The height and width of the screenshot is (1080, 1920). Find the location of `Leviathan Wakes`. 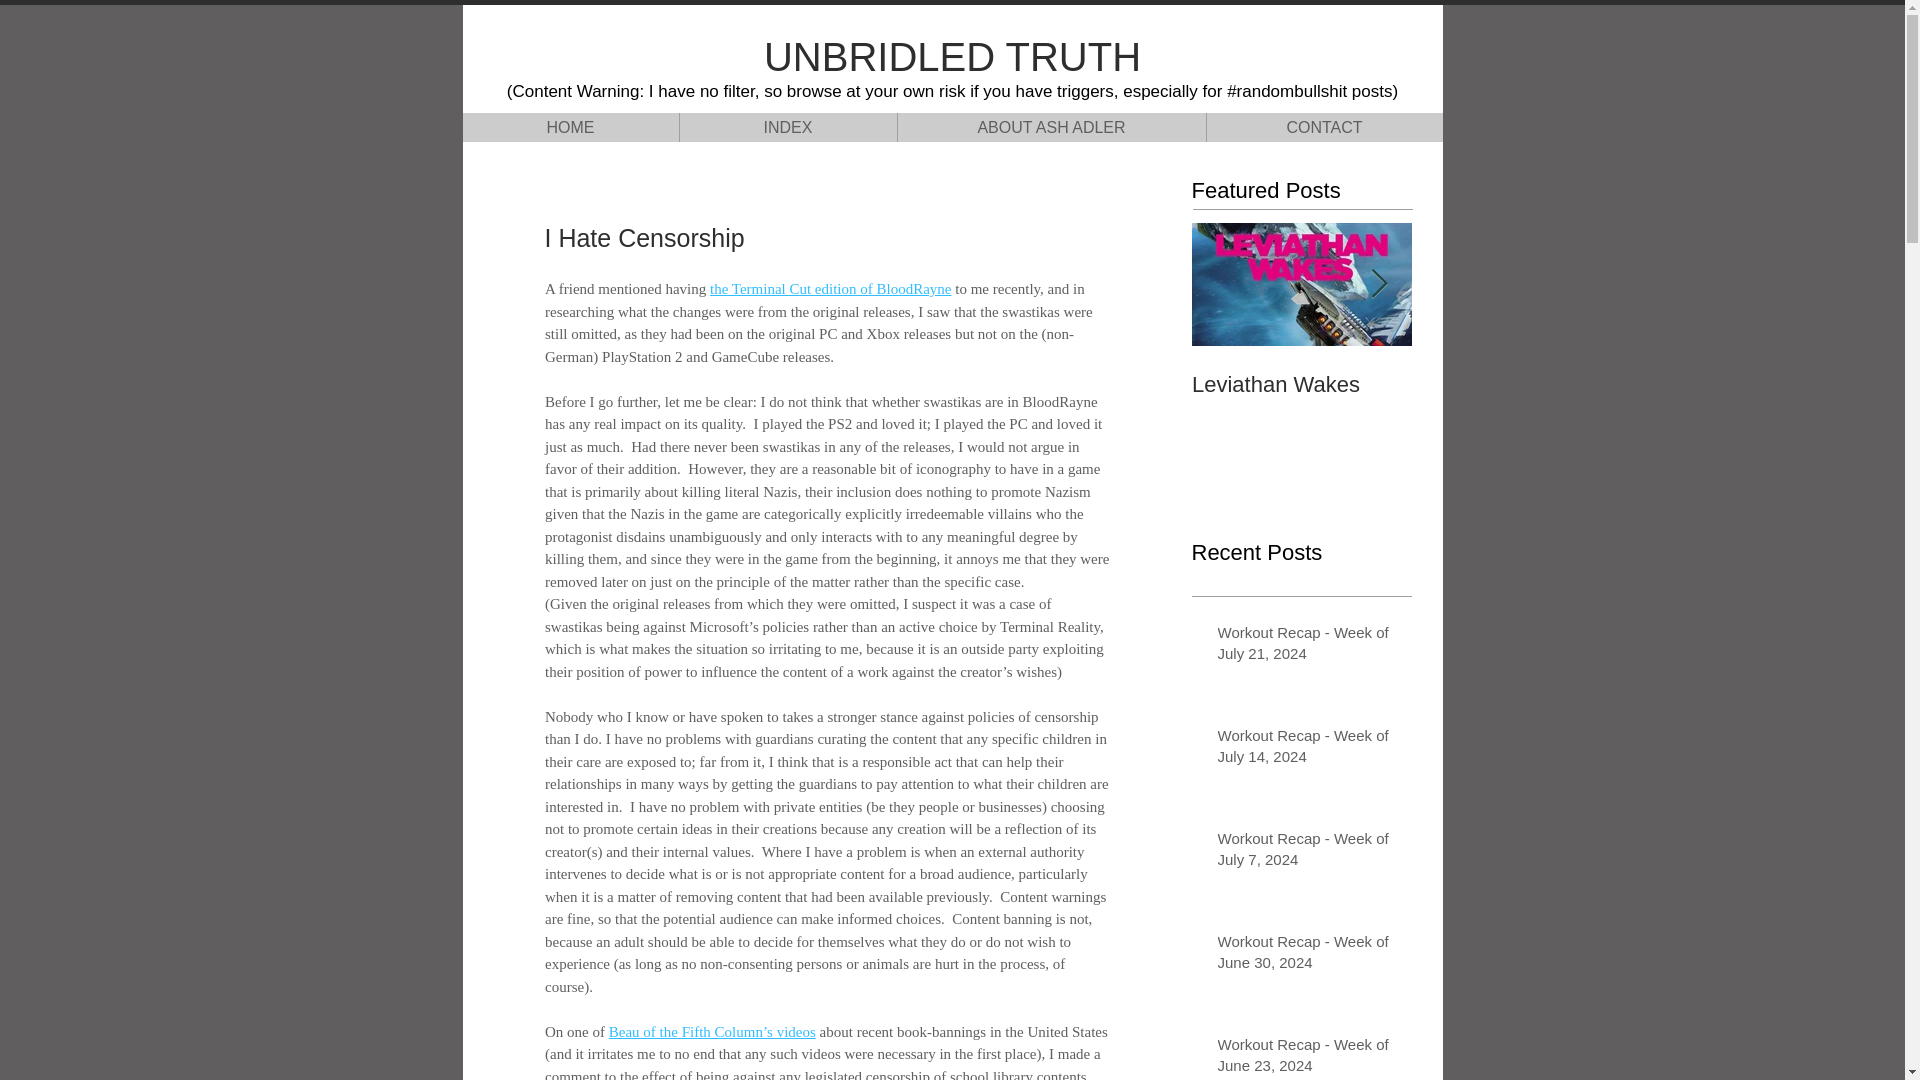

Leviathan Wakes is located at coordinates (1302, 384).